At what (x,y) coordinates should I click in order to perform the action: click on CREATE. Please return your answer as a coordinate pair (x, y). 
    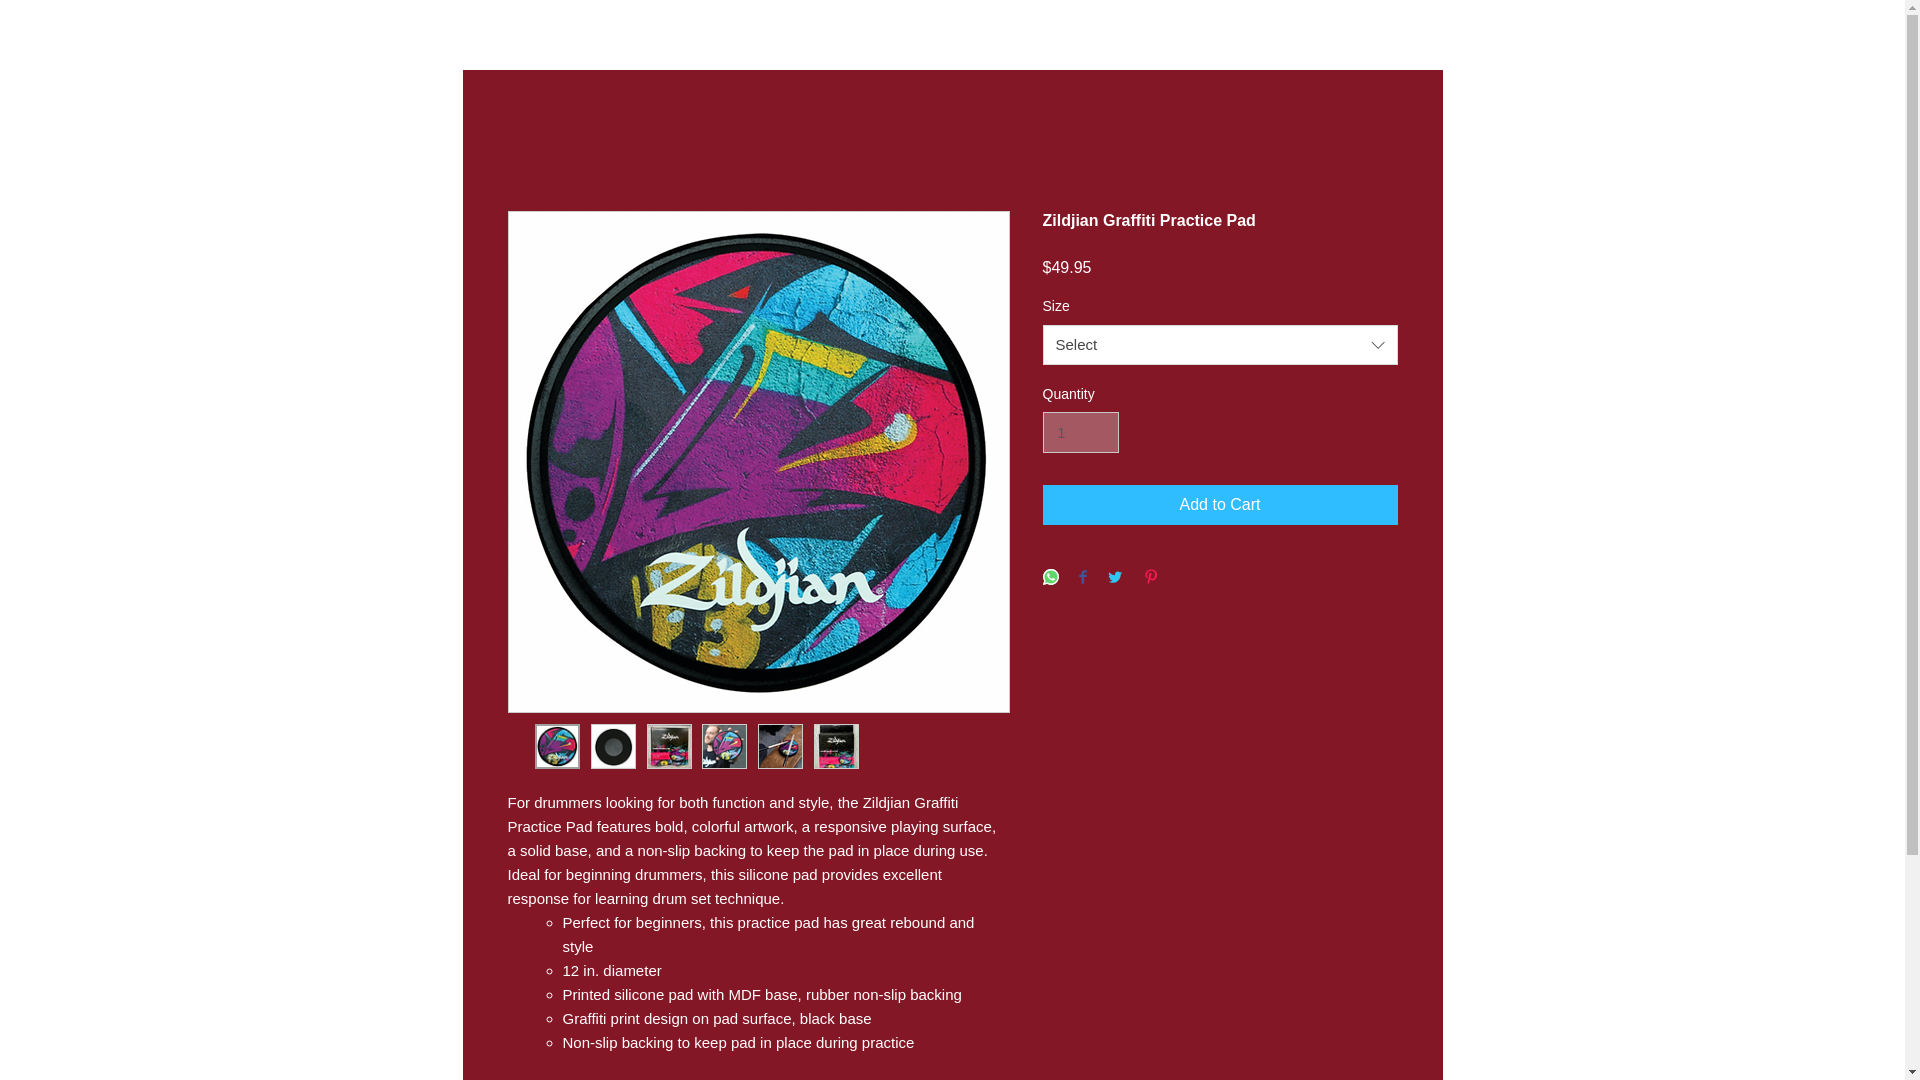
    Looking at the image, I should click on (1344, 30).